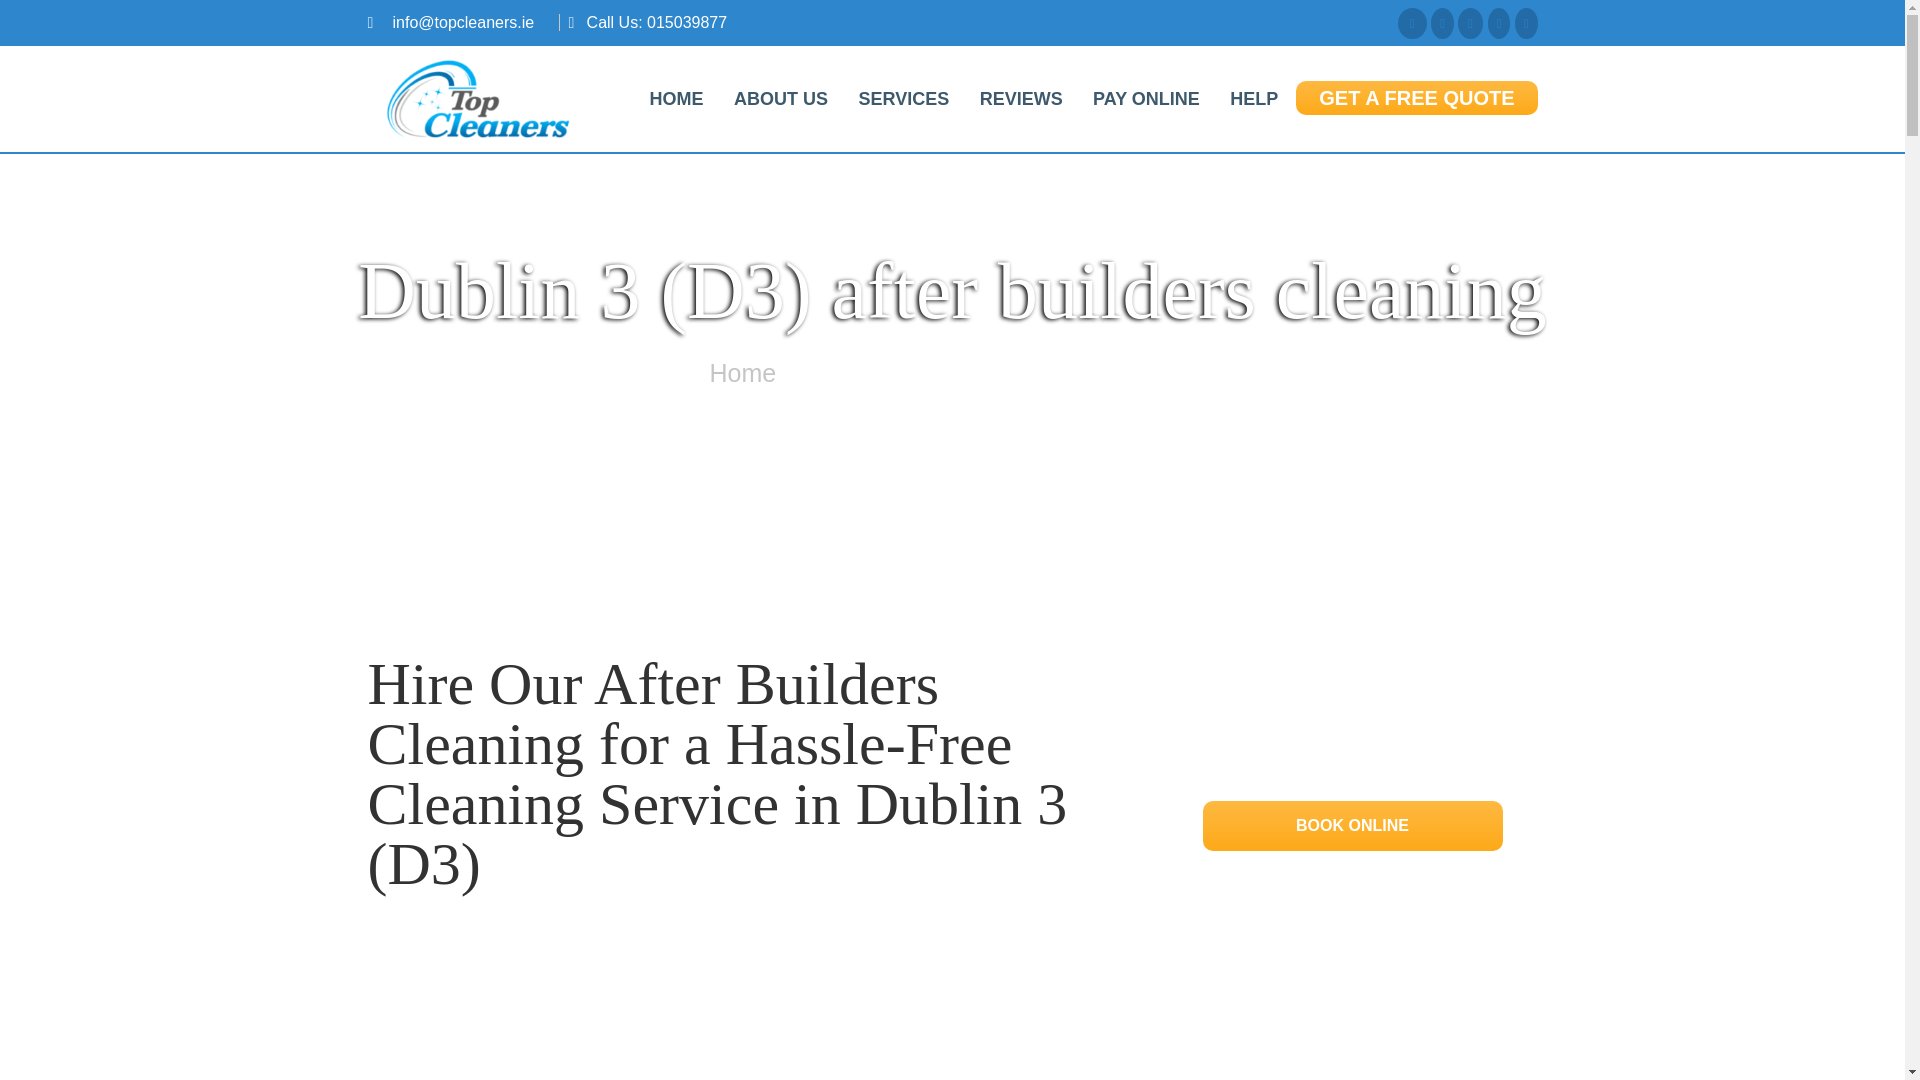 This screenshot has height=1080, width=1920. What do you see at coordinates (676, 98) in the screenshot?
I see `HOME` at bounding box center [676, 98].